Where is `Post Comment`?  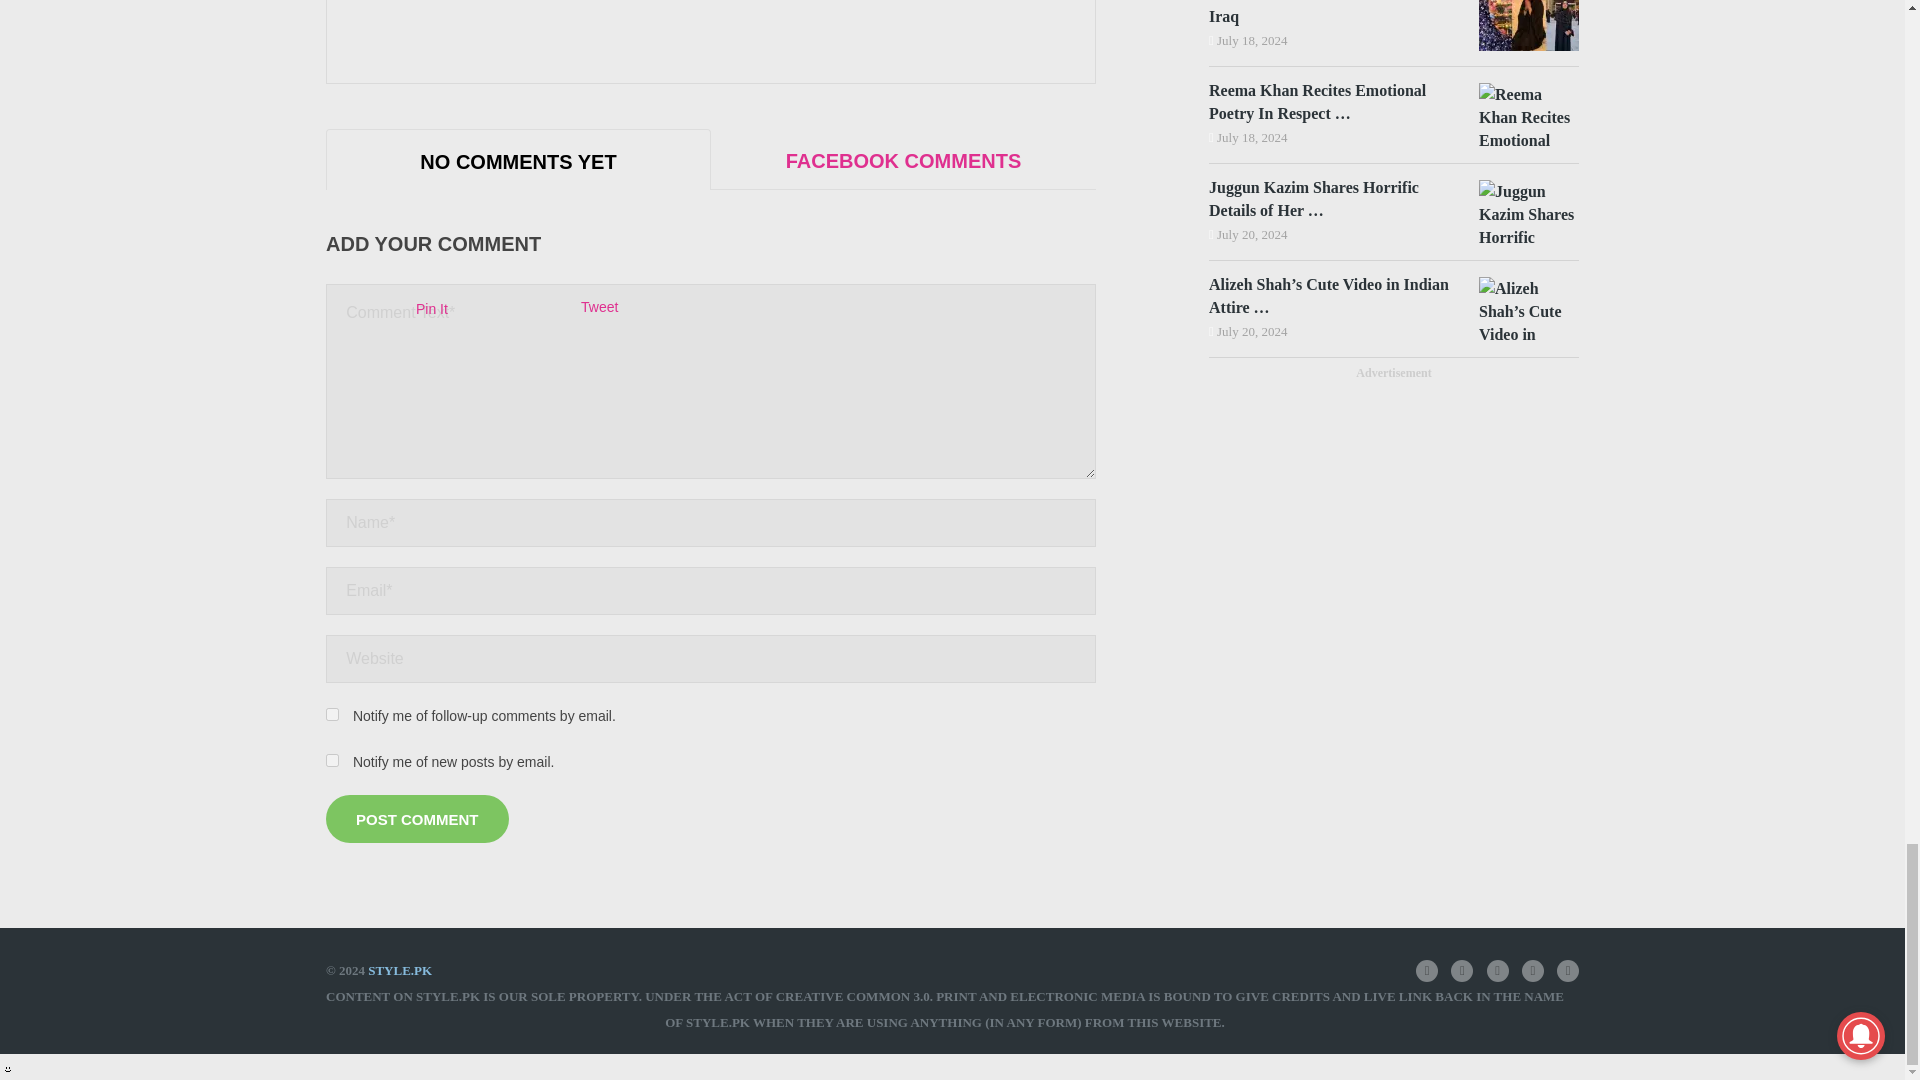
Post Comment is located at coordinates (417, 818).